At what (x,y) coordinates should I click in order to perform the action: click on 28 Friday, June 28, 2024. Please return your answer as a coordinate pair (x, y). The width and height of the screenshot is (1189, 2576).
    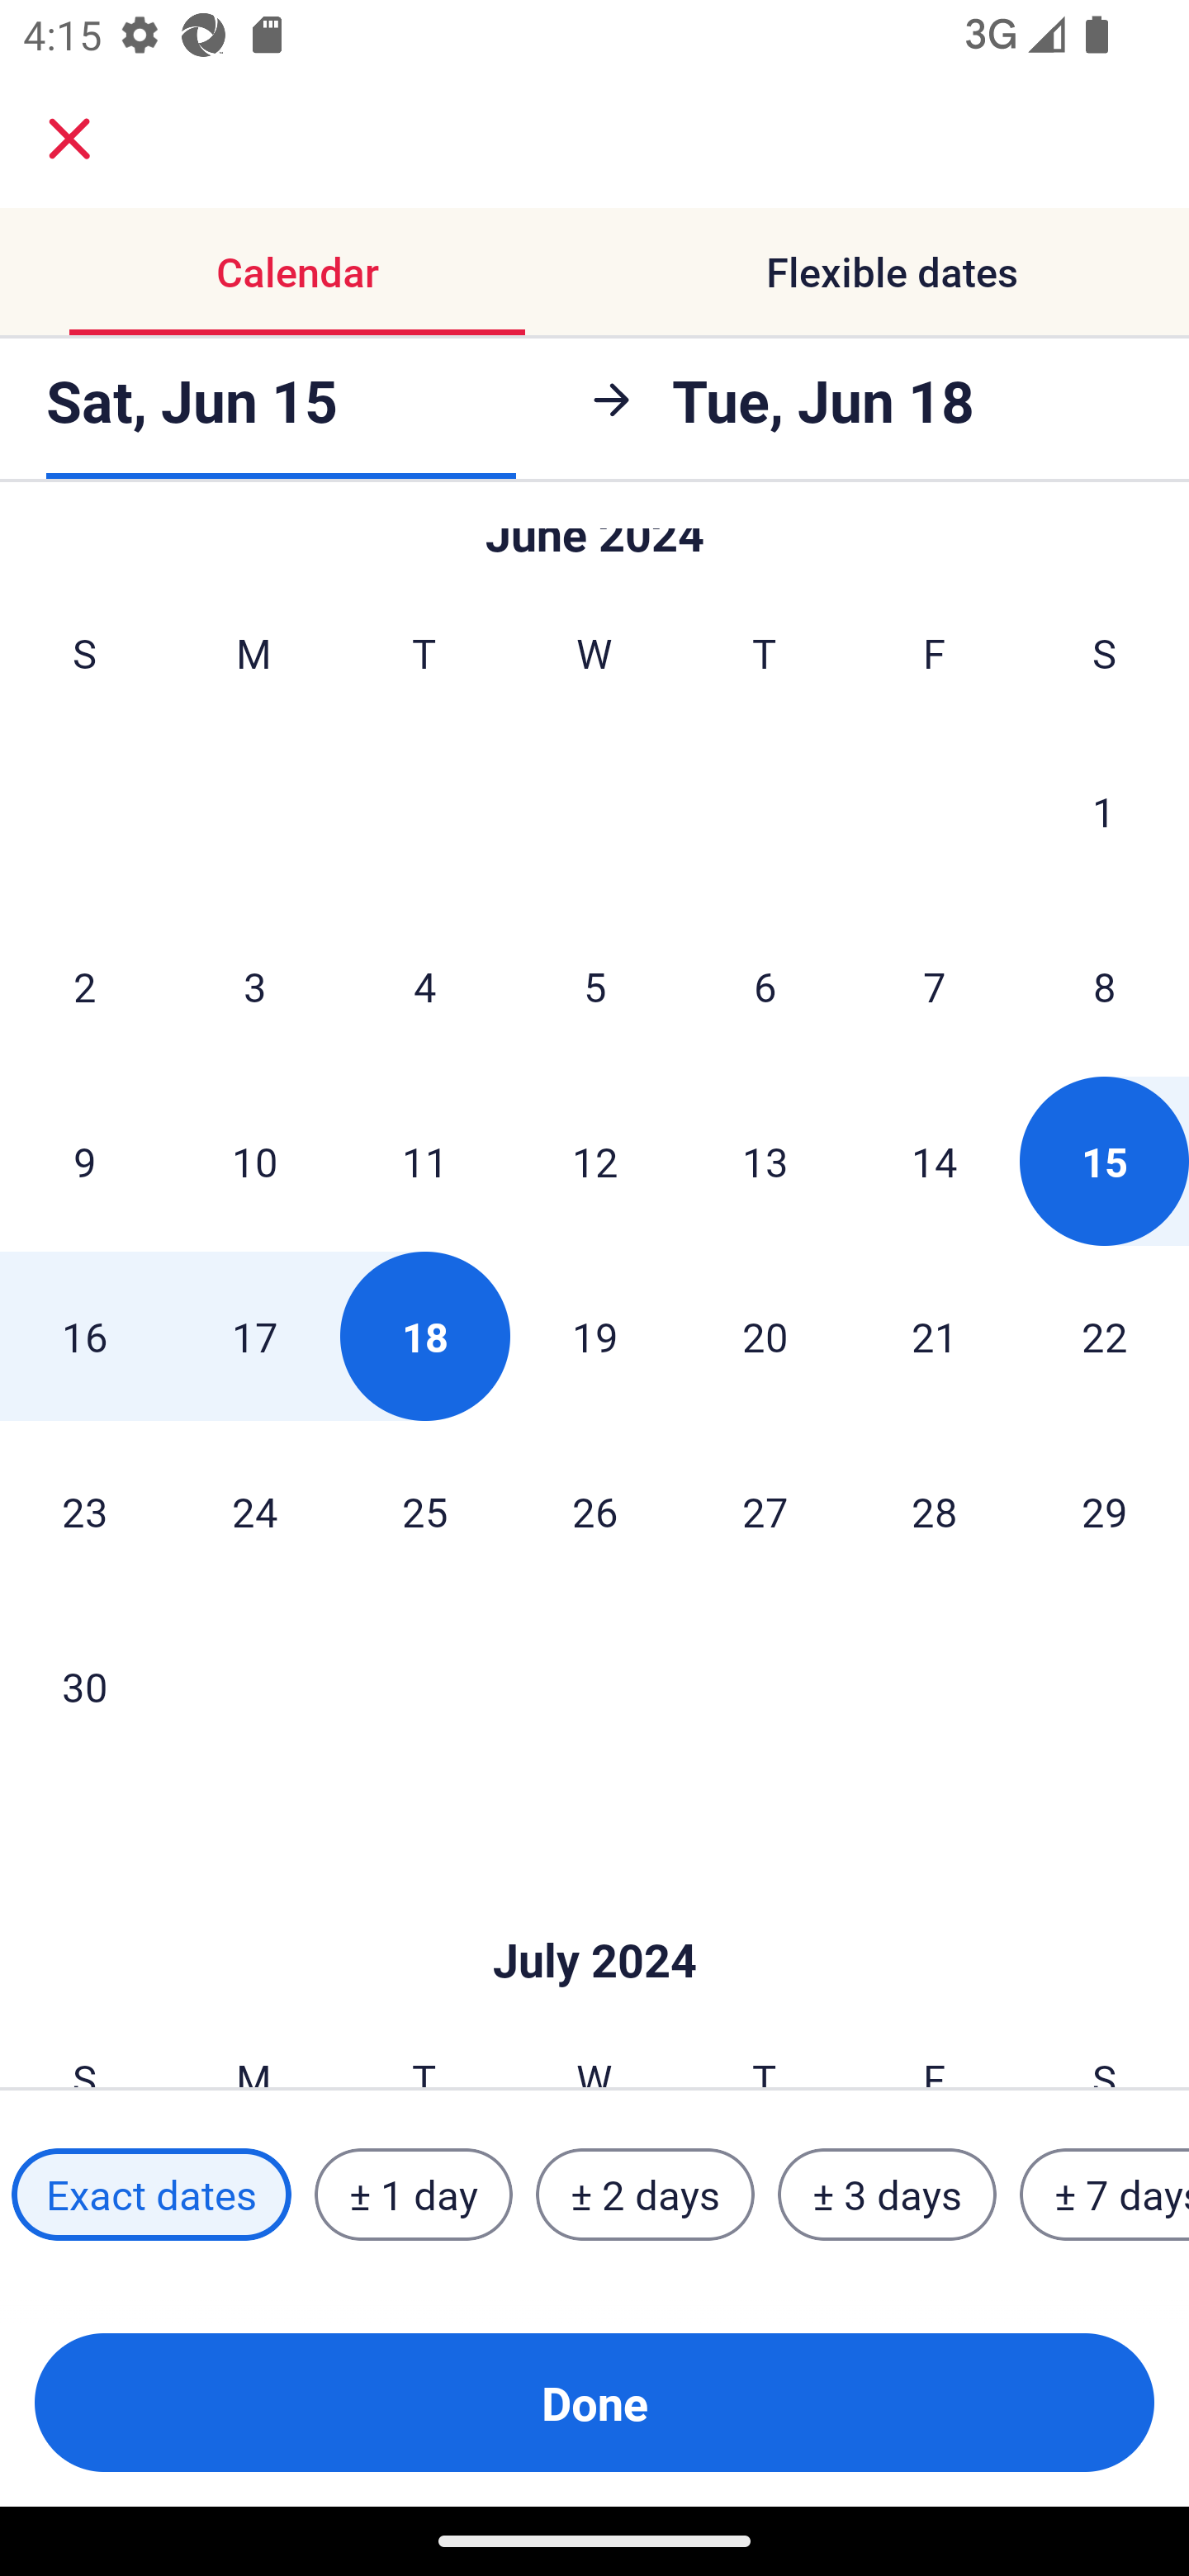
    Looking at the image, I should click on (935, 1512).